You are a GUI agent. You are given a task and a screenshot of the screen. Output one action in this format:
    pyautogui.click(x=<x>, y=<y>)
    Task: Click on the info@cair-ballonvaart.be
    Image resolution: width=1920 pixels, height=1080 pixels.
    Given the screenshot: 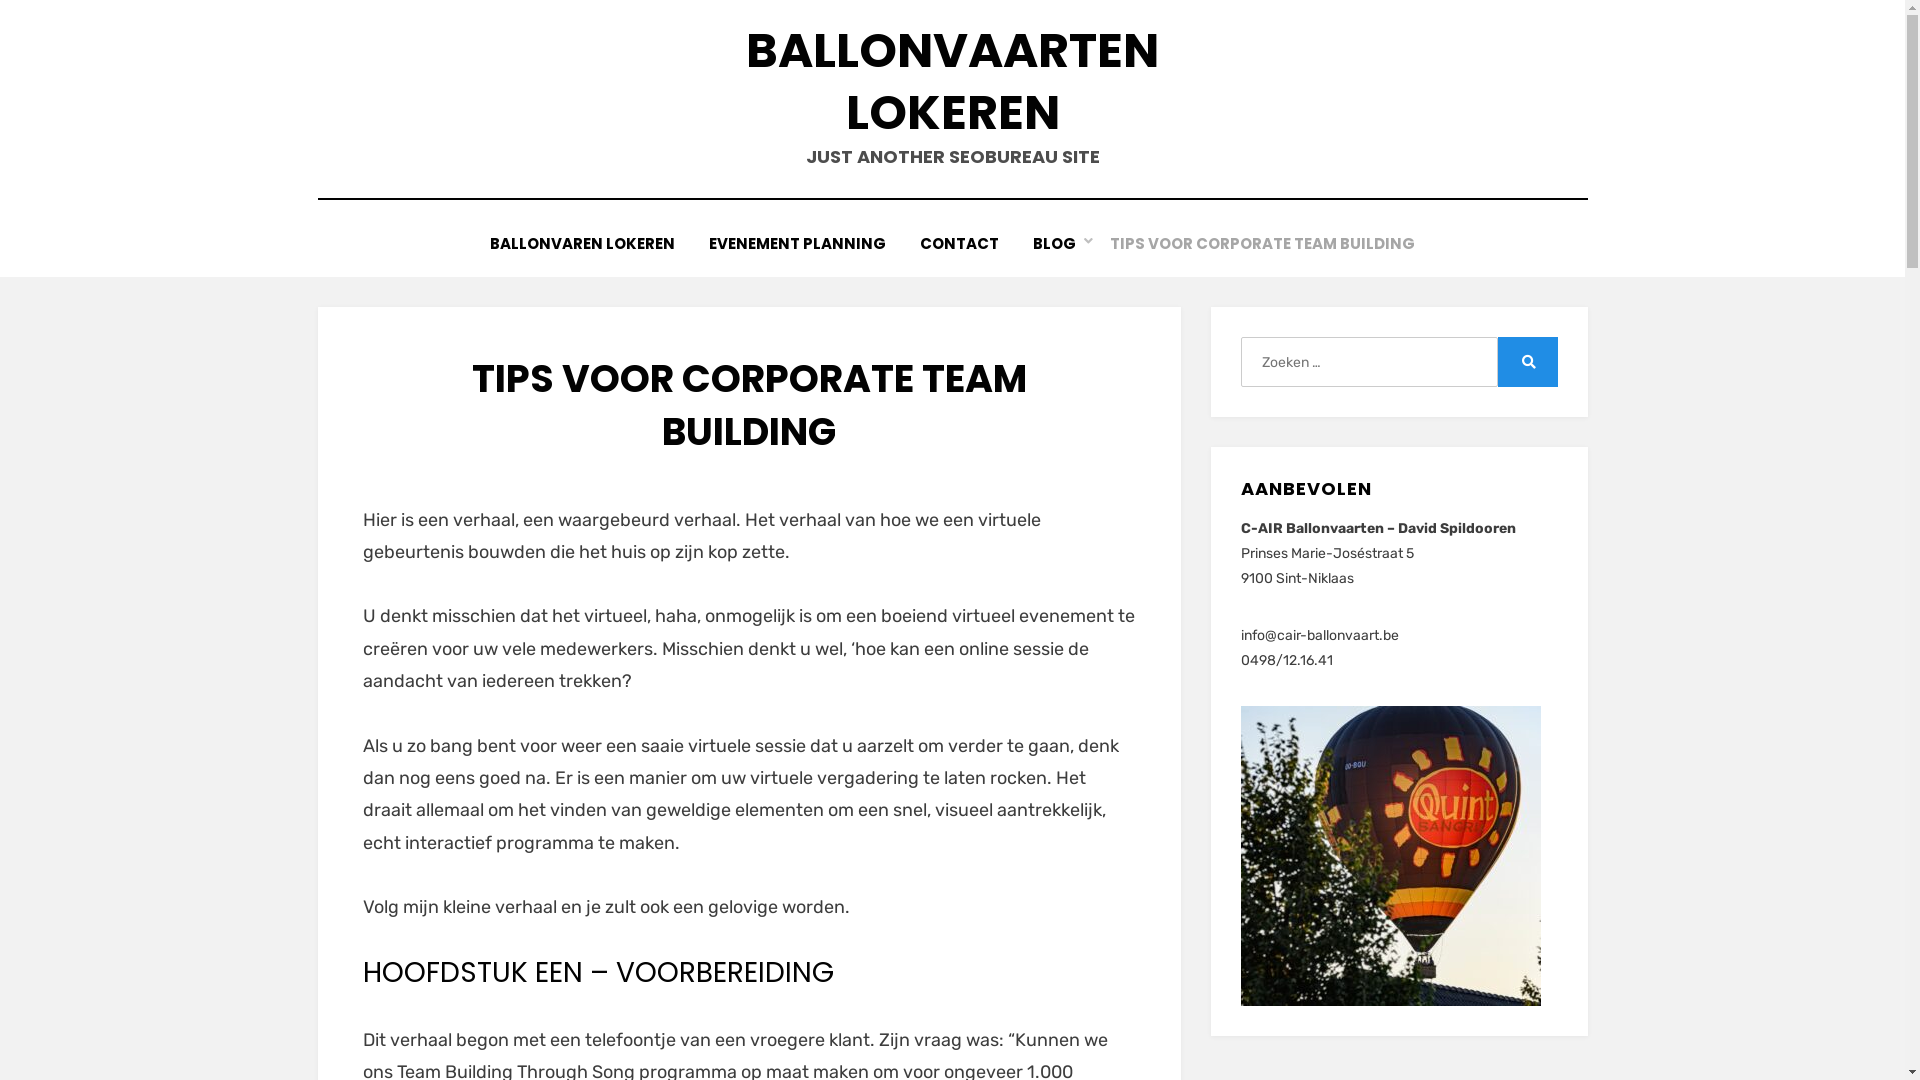 What is the action you would take?
    pyautogui.click(x=1320, y=636)
    